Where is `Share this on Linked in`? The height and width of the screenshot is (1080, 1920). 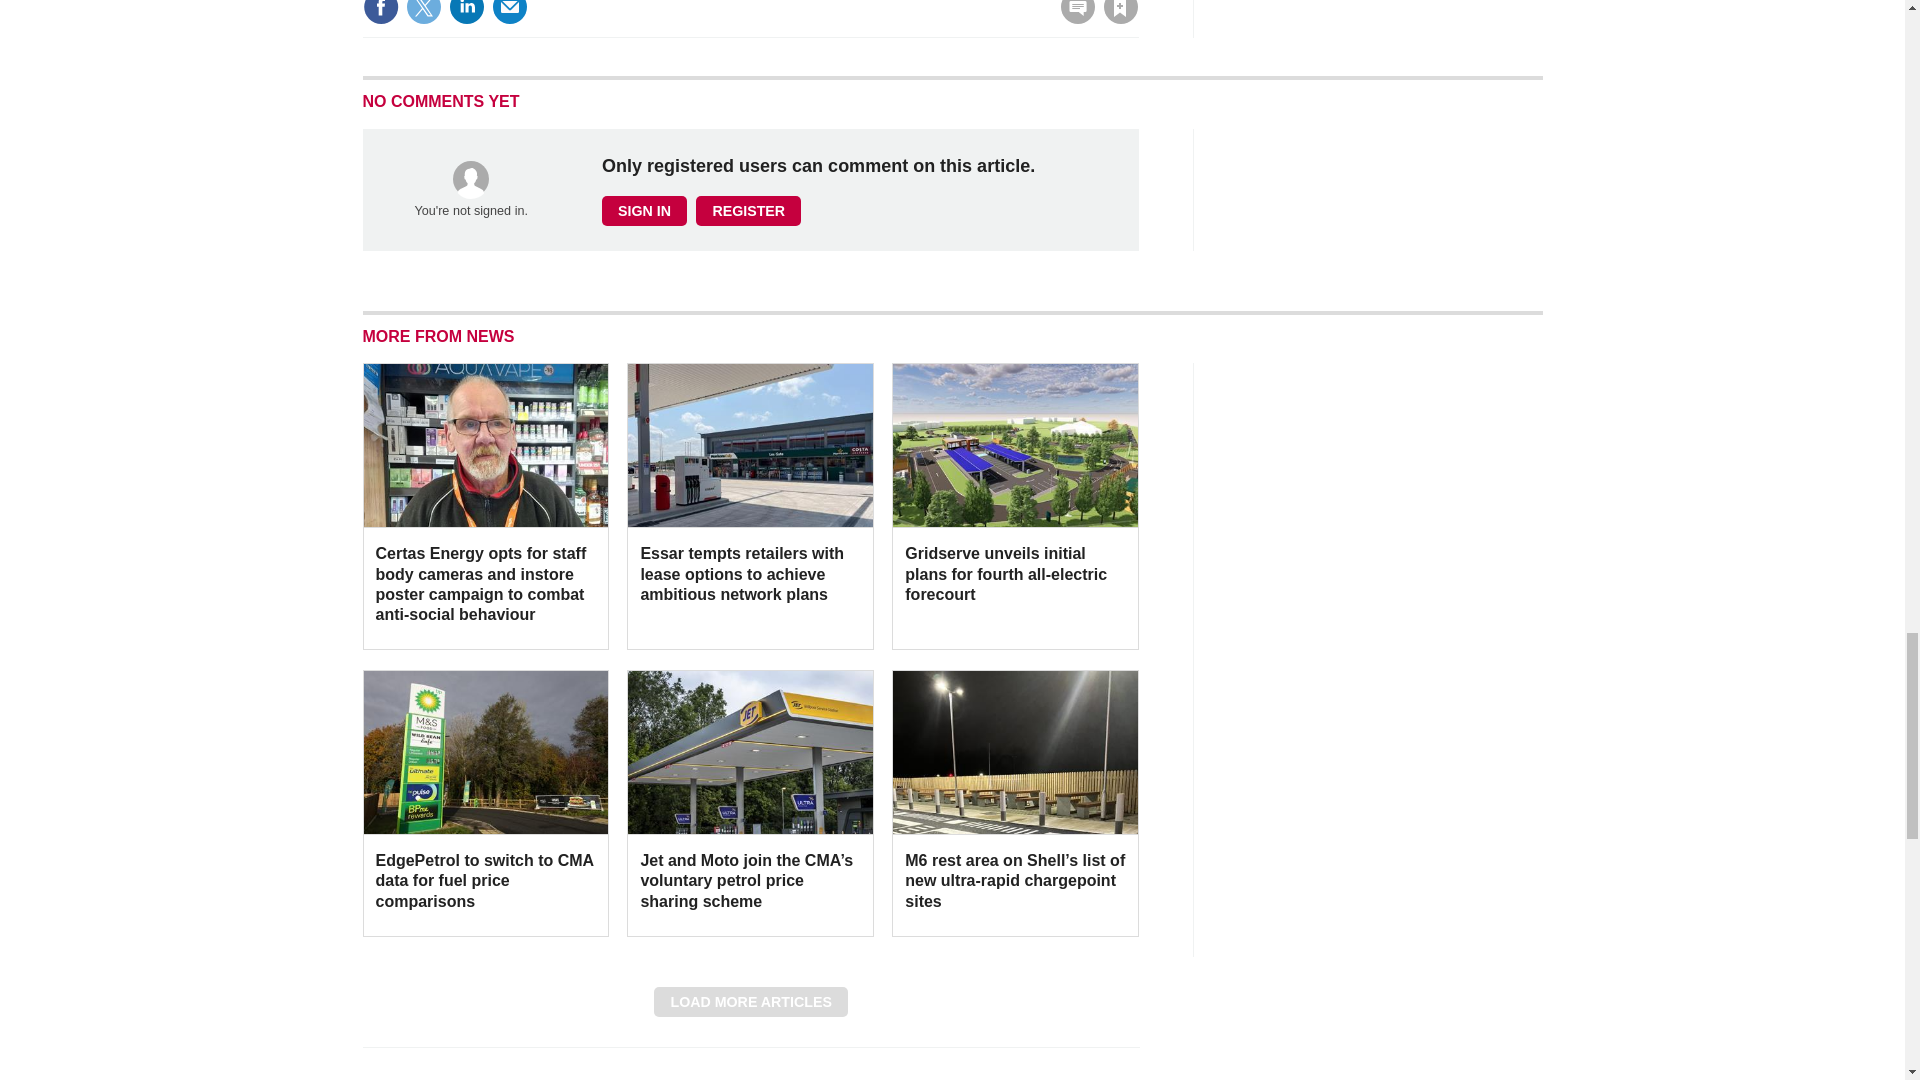 Share this on Linked in is located at coordinates (465, 12).